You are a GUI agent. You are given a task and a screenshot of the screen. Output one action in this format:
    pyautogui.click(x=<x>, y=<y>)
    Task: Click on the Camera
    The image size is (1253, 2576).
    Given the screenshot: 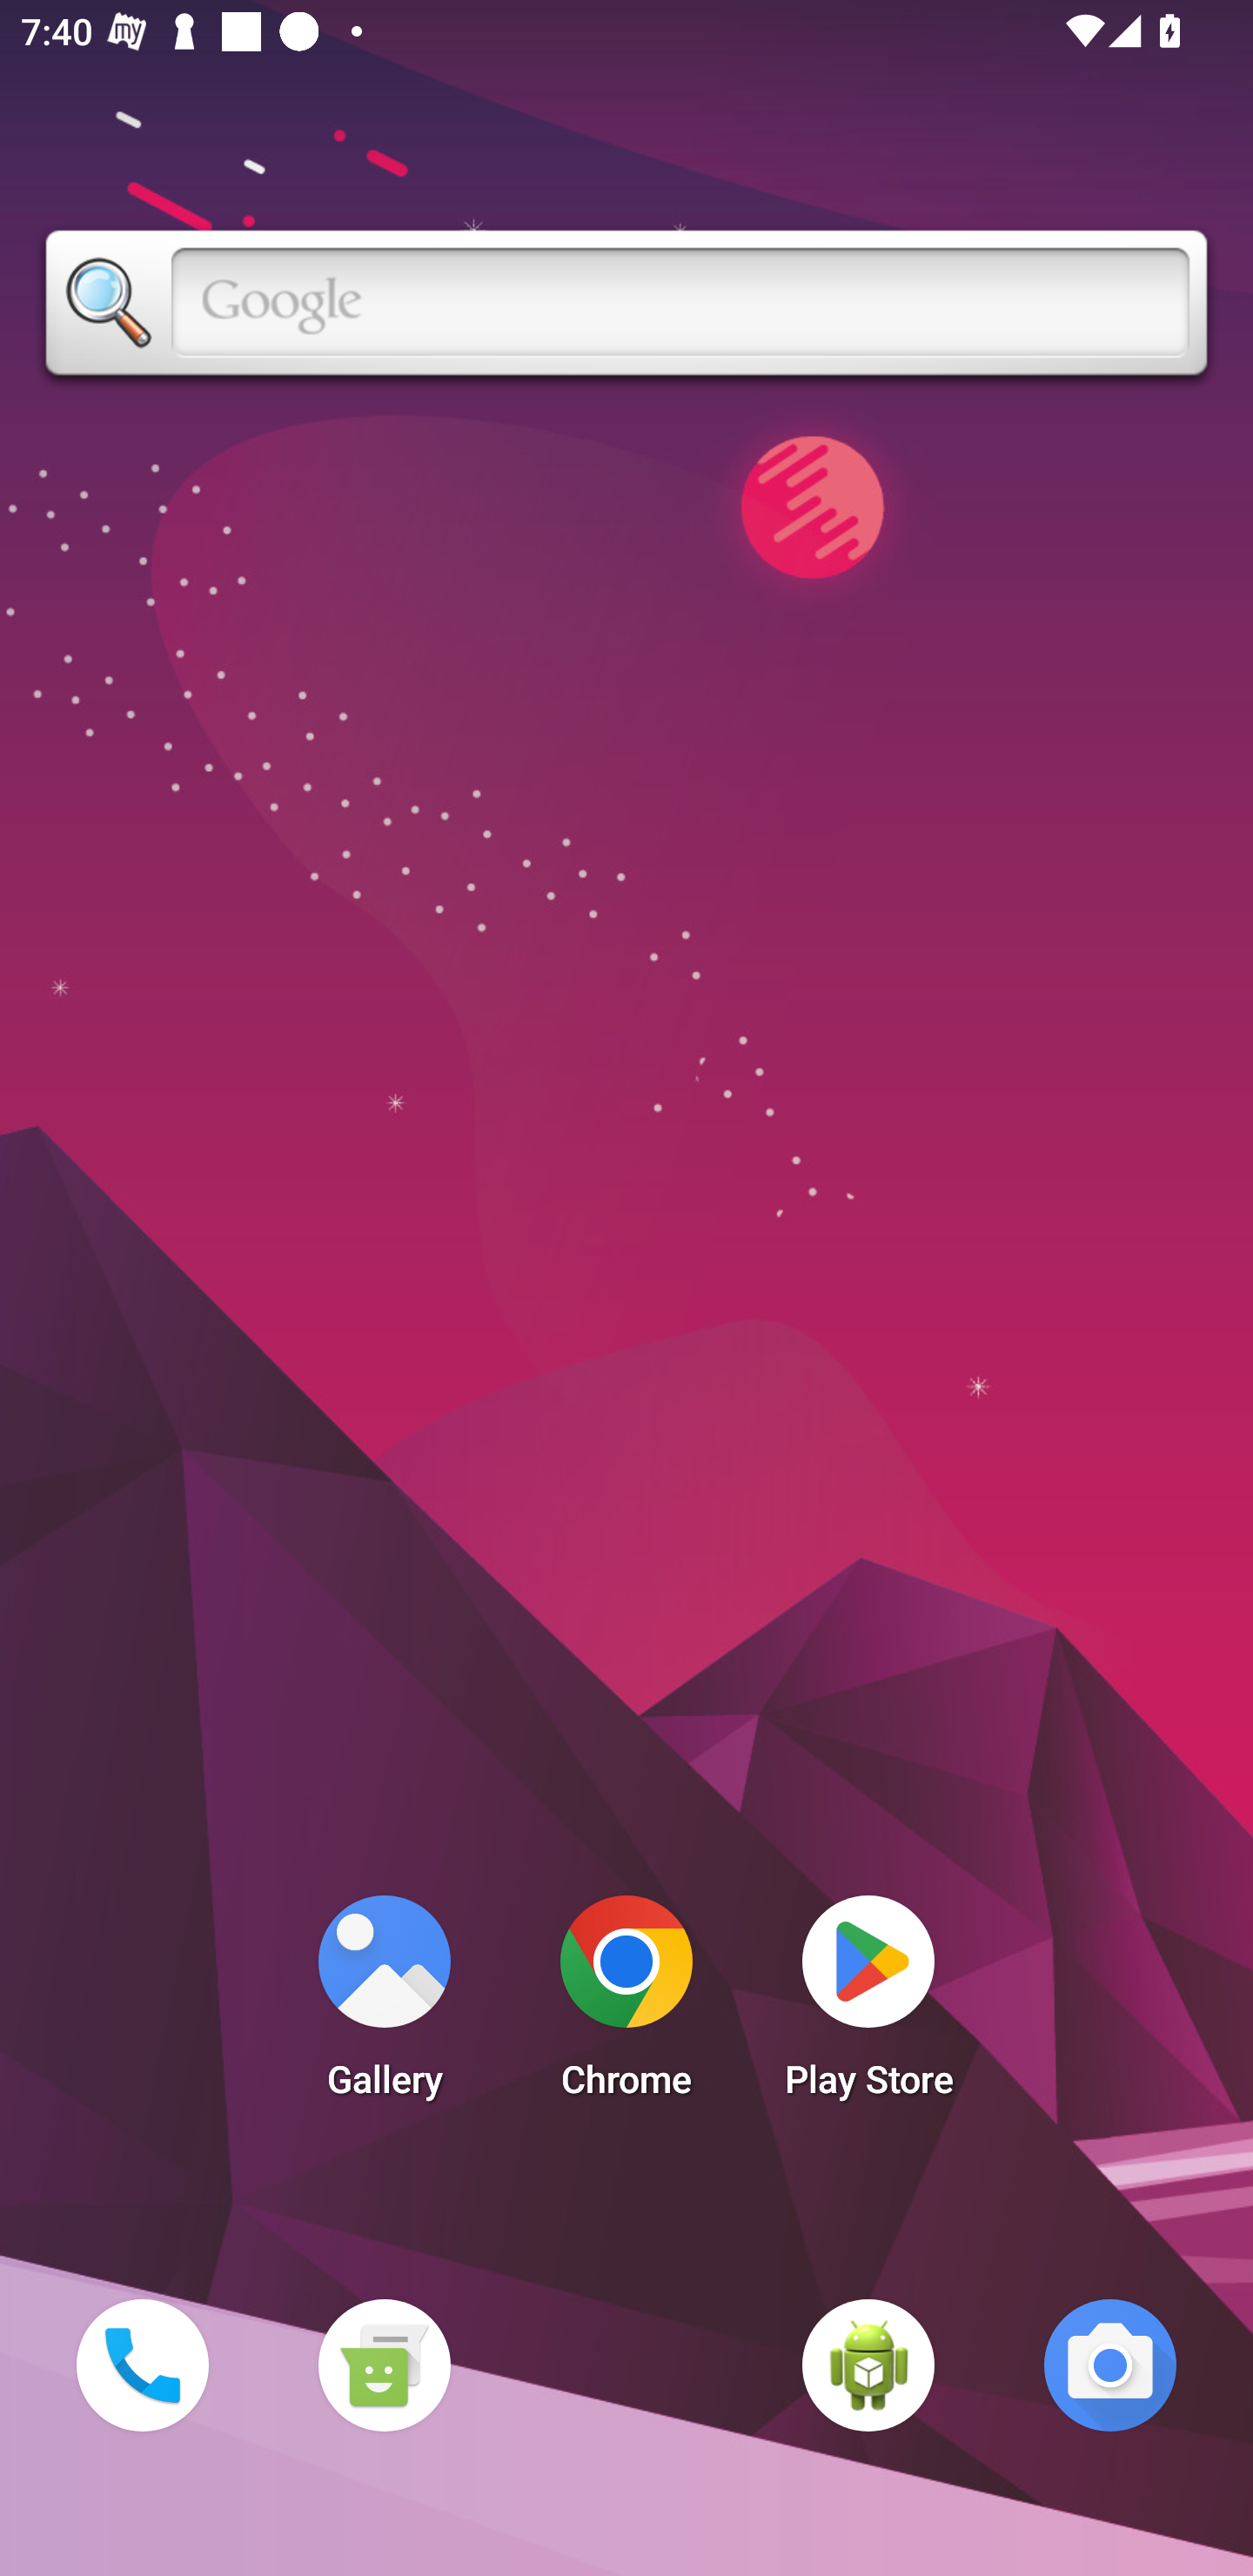 What is the action you would take?
    pyautogui.click(x=1110, y=2365)
    